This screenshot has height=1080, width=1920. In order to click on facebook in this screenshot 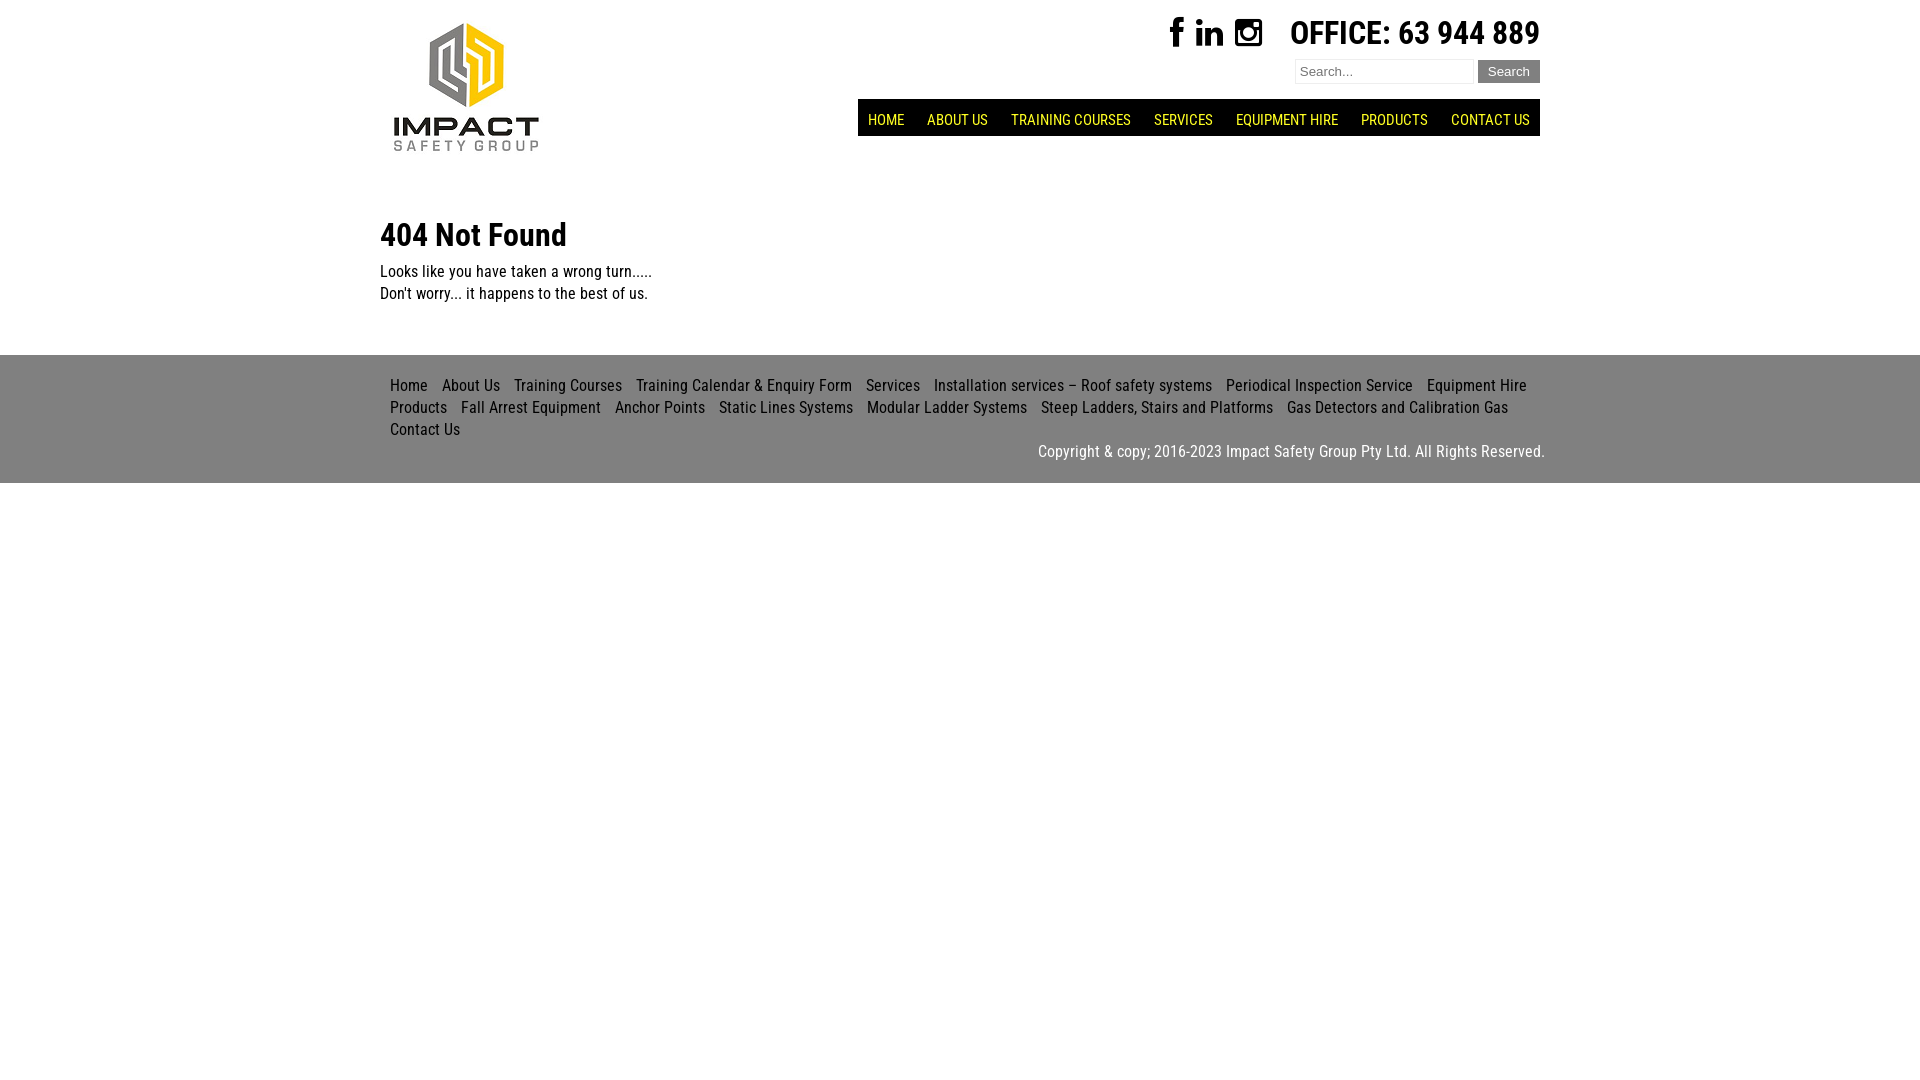, I will do `click(1177, 33)`.